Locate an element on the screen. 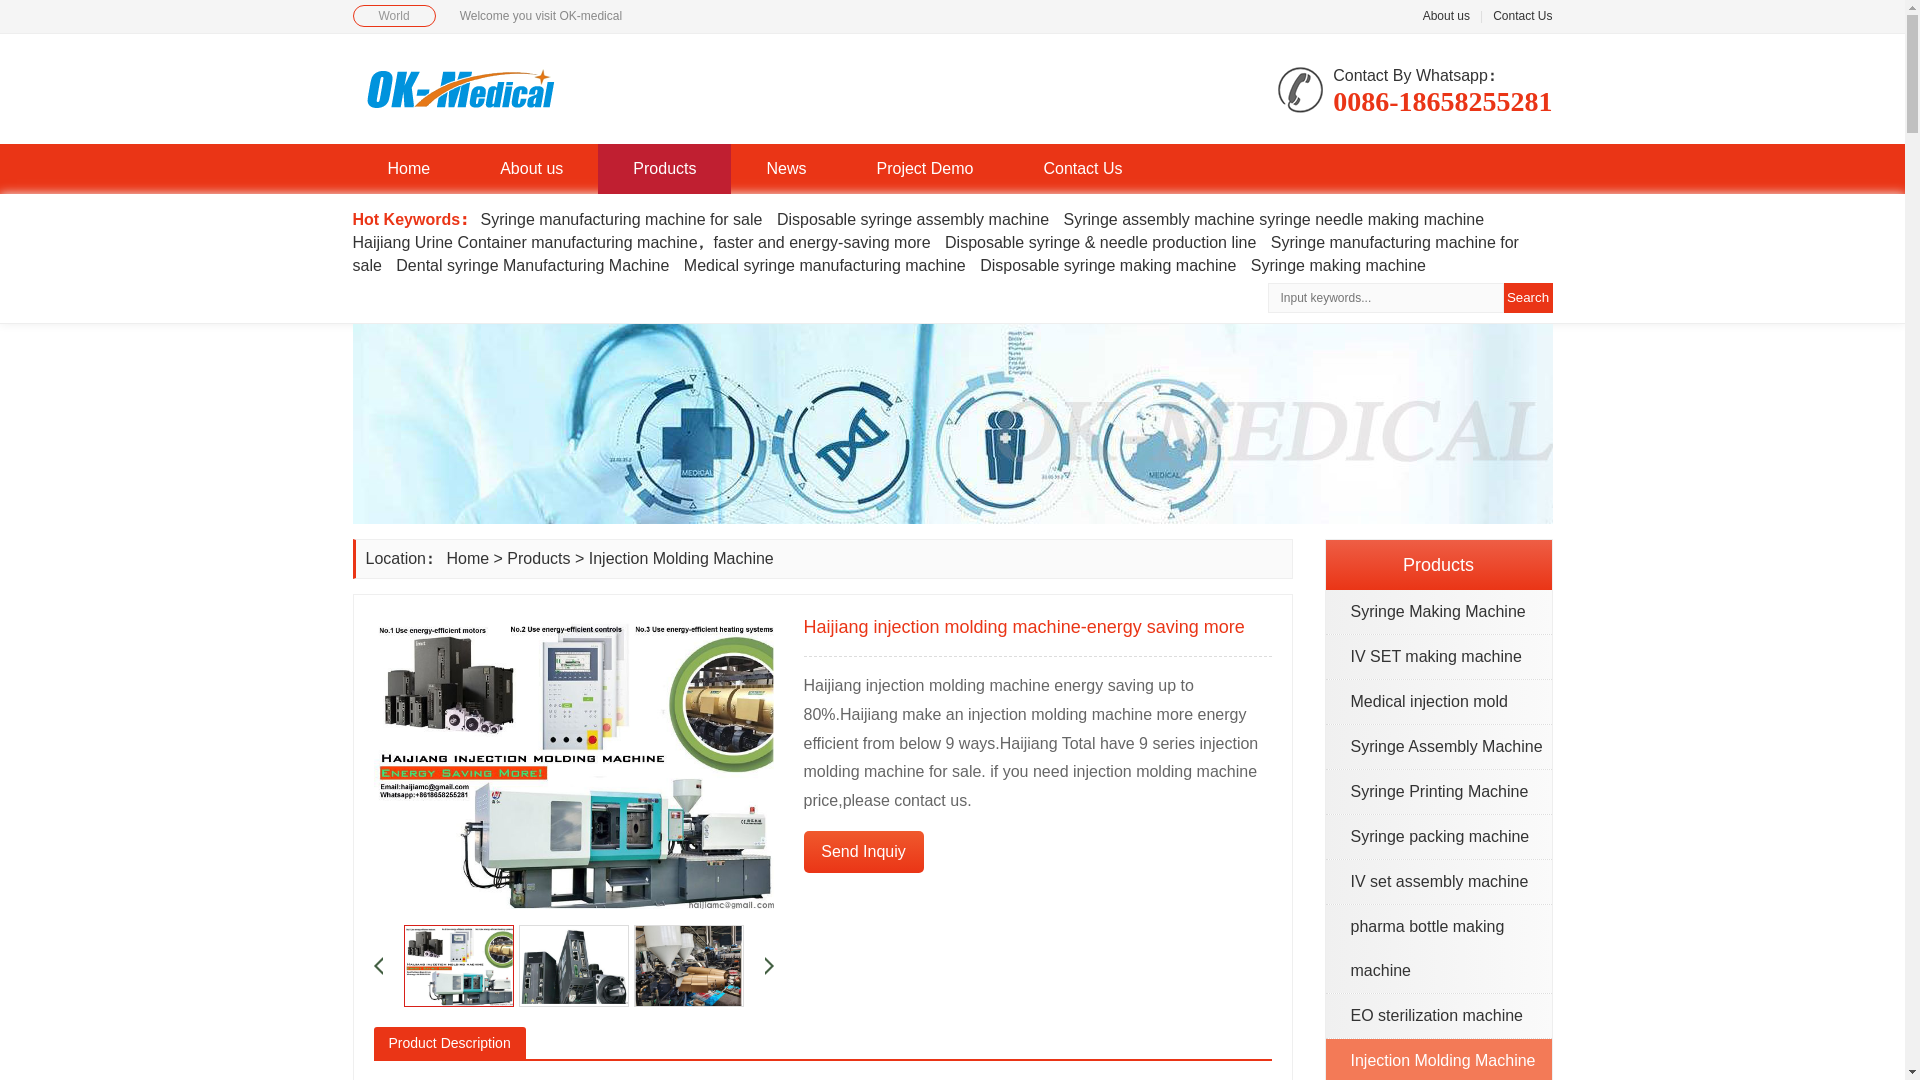 The width and height of the screenshot is (1920, 1080). Search is located at coordinates (1528, 298).